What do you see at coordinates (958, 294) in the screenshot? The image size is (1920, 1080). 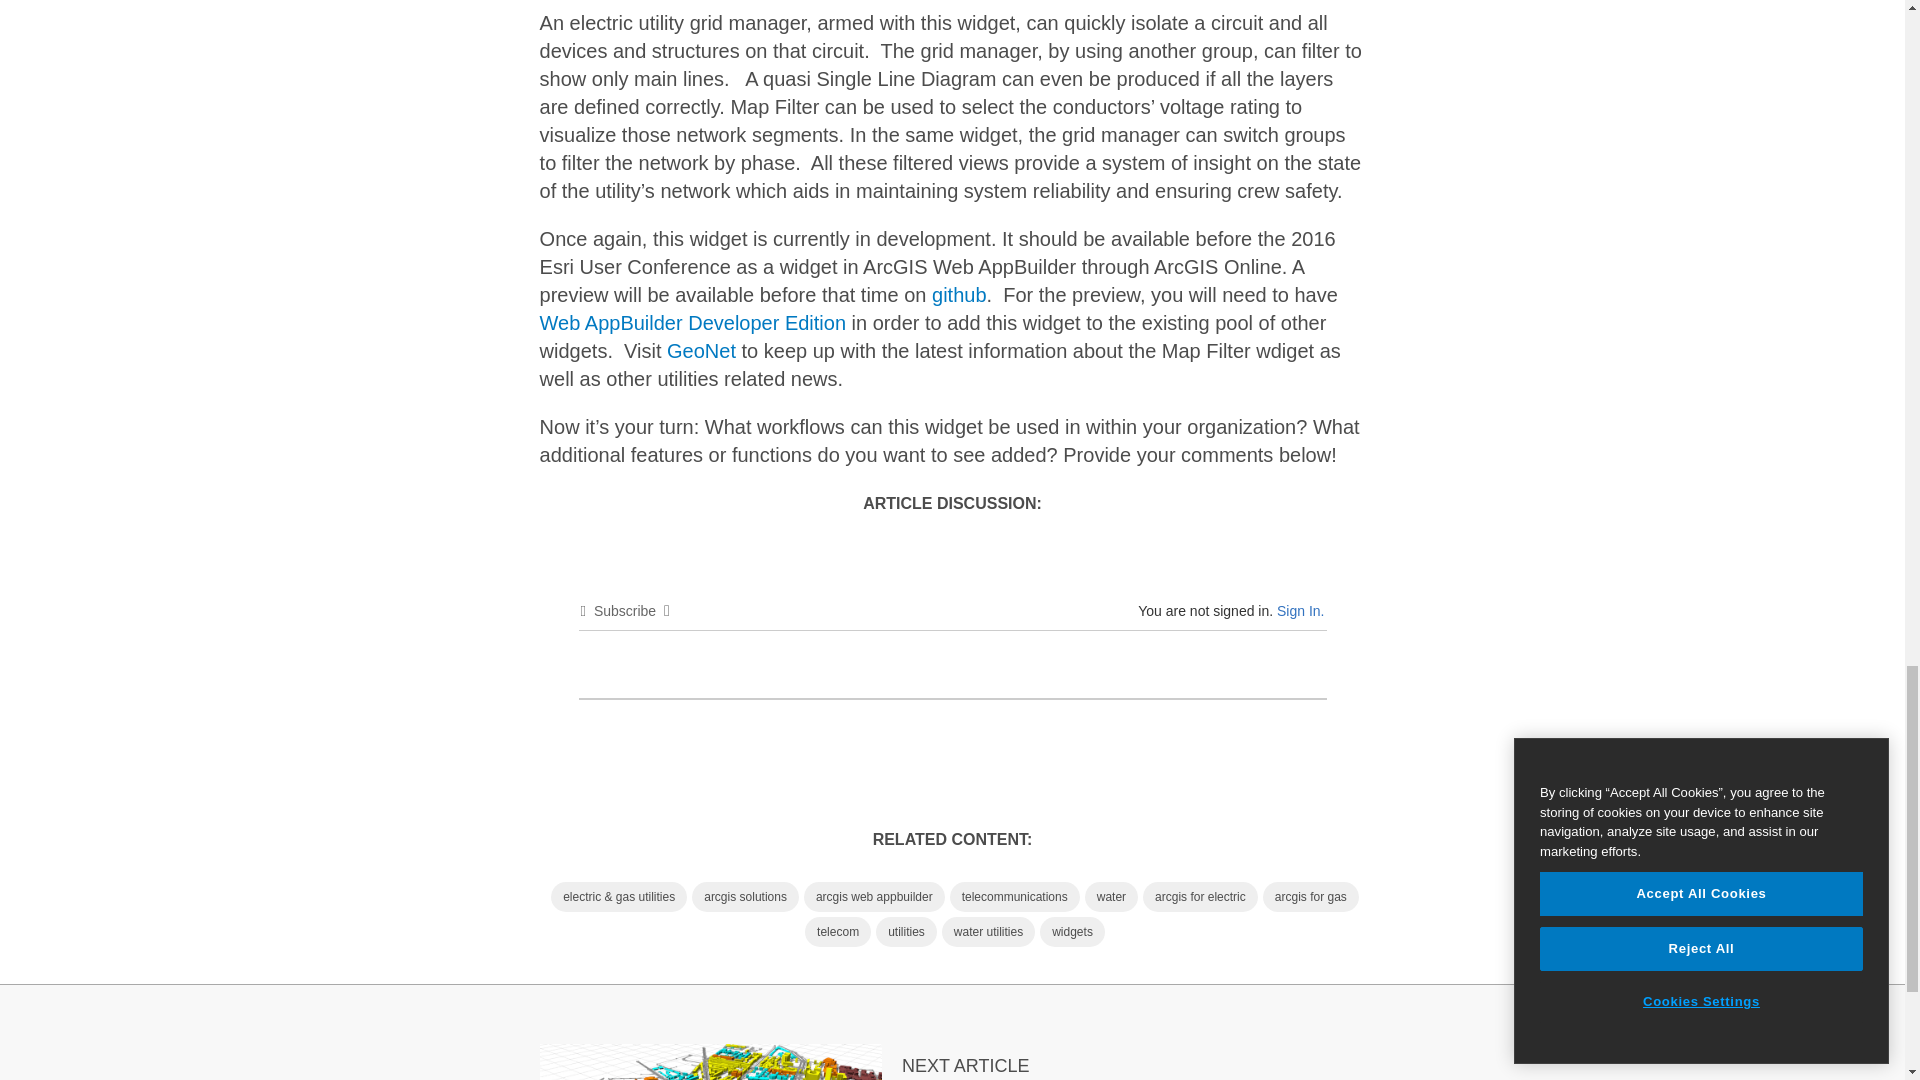 I see `Github` at bounding box center [958, 294].